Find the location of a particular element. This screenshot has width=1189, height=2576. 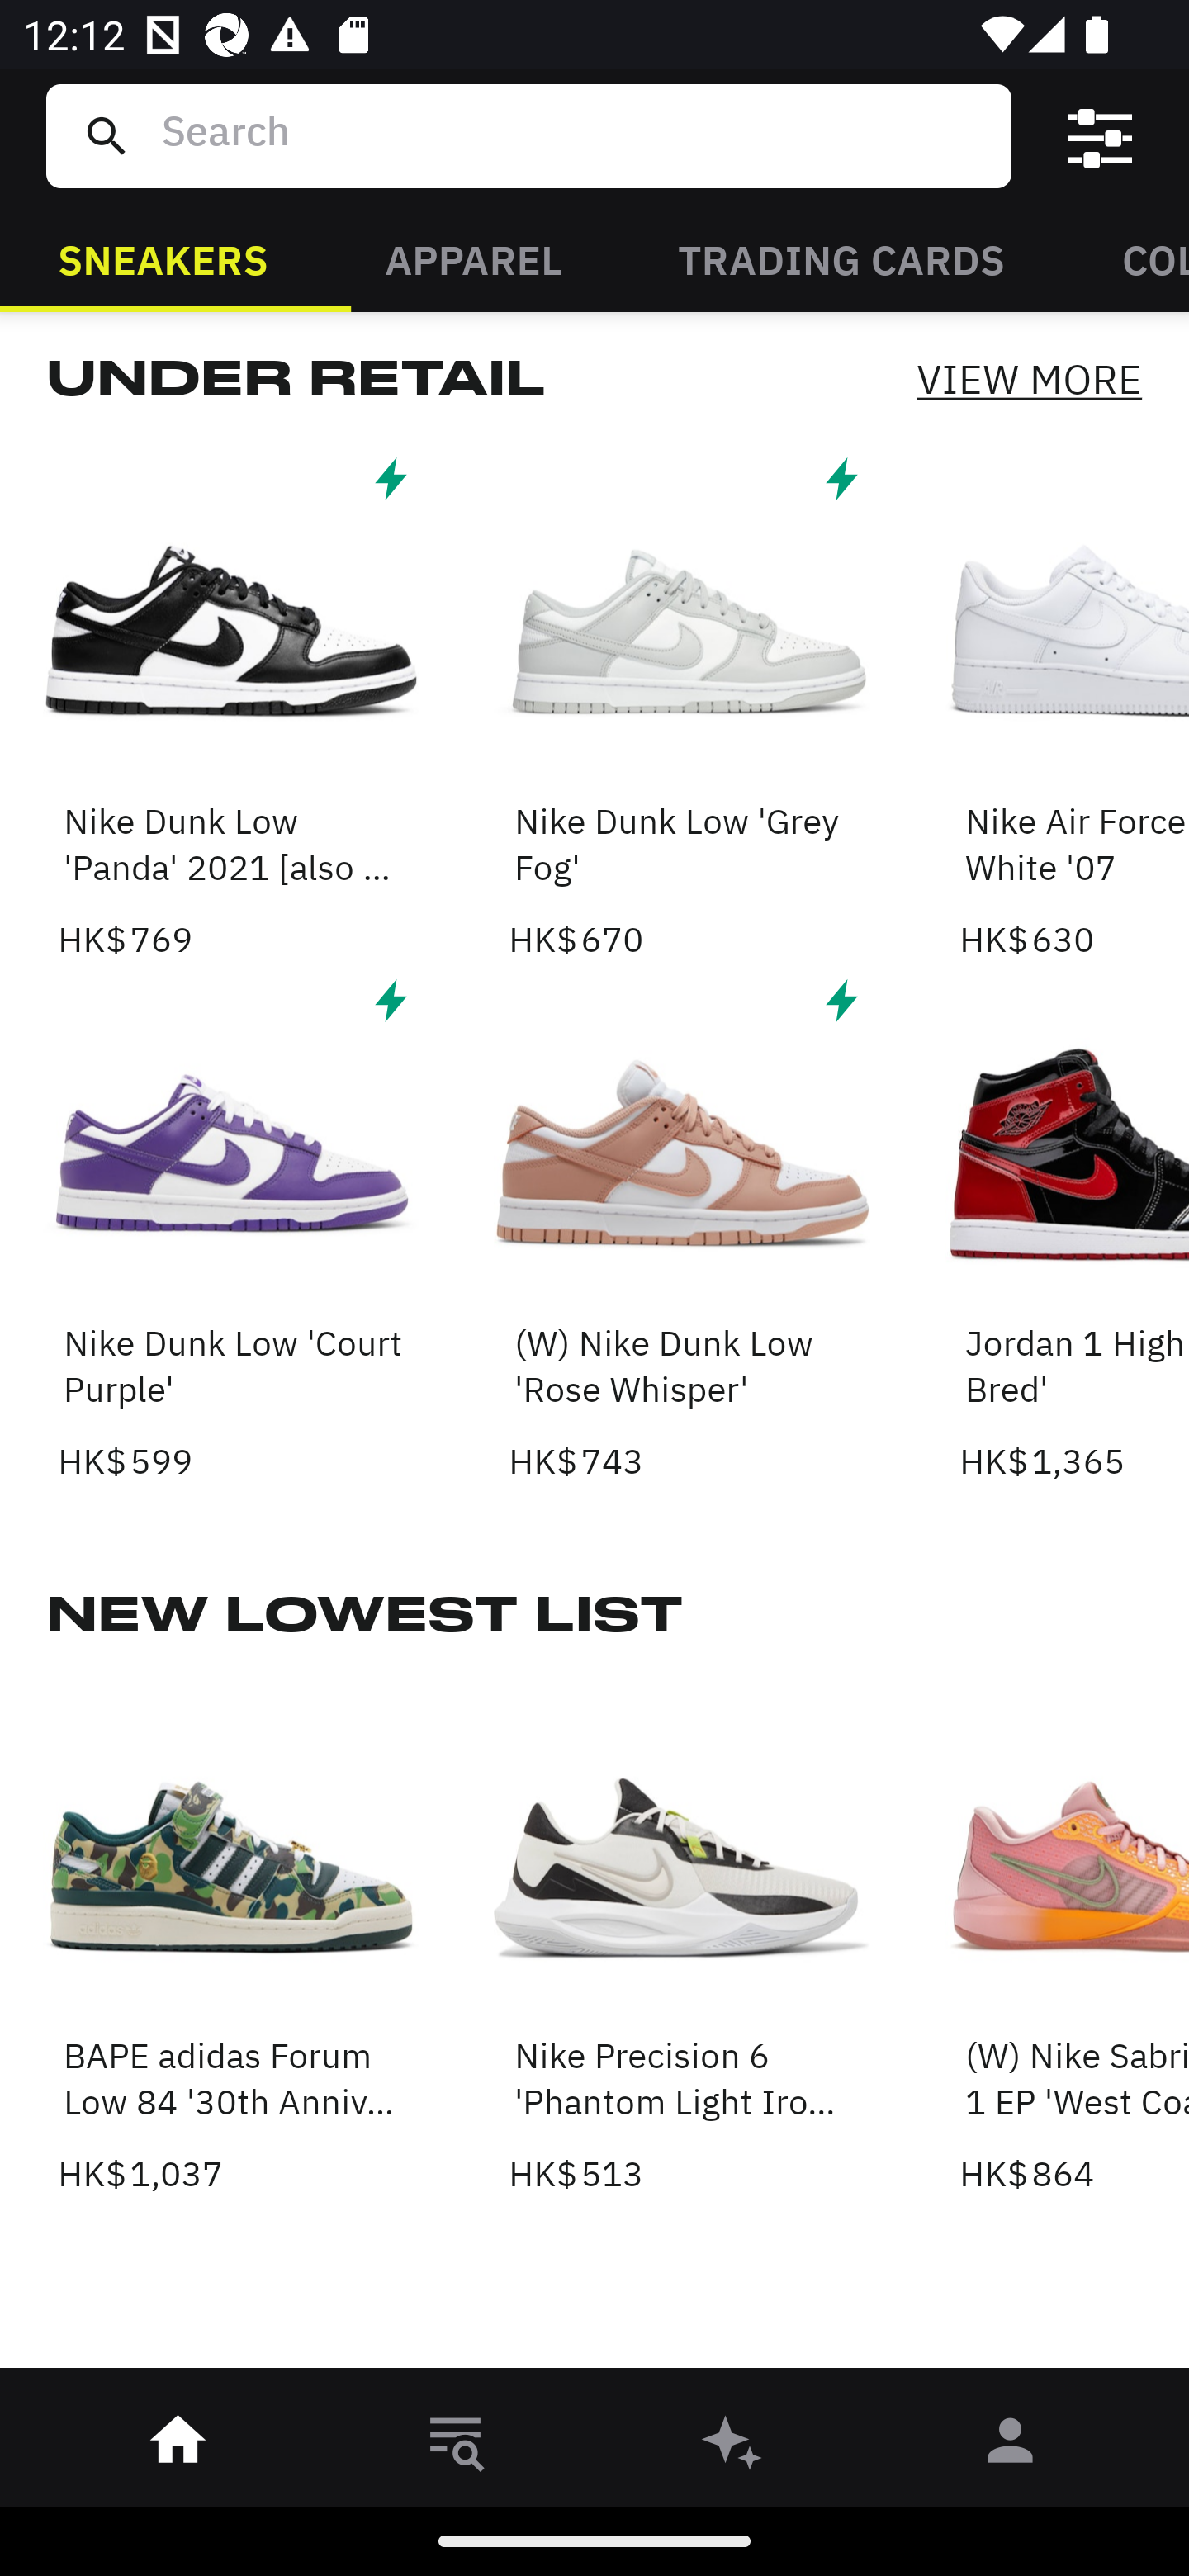

Nike Precision 6 'Phantom Light Iron Ore' HK$ 513 is located at coordinates (682, 1939).